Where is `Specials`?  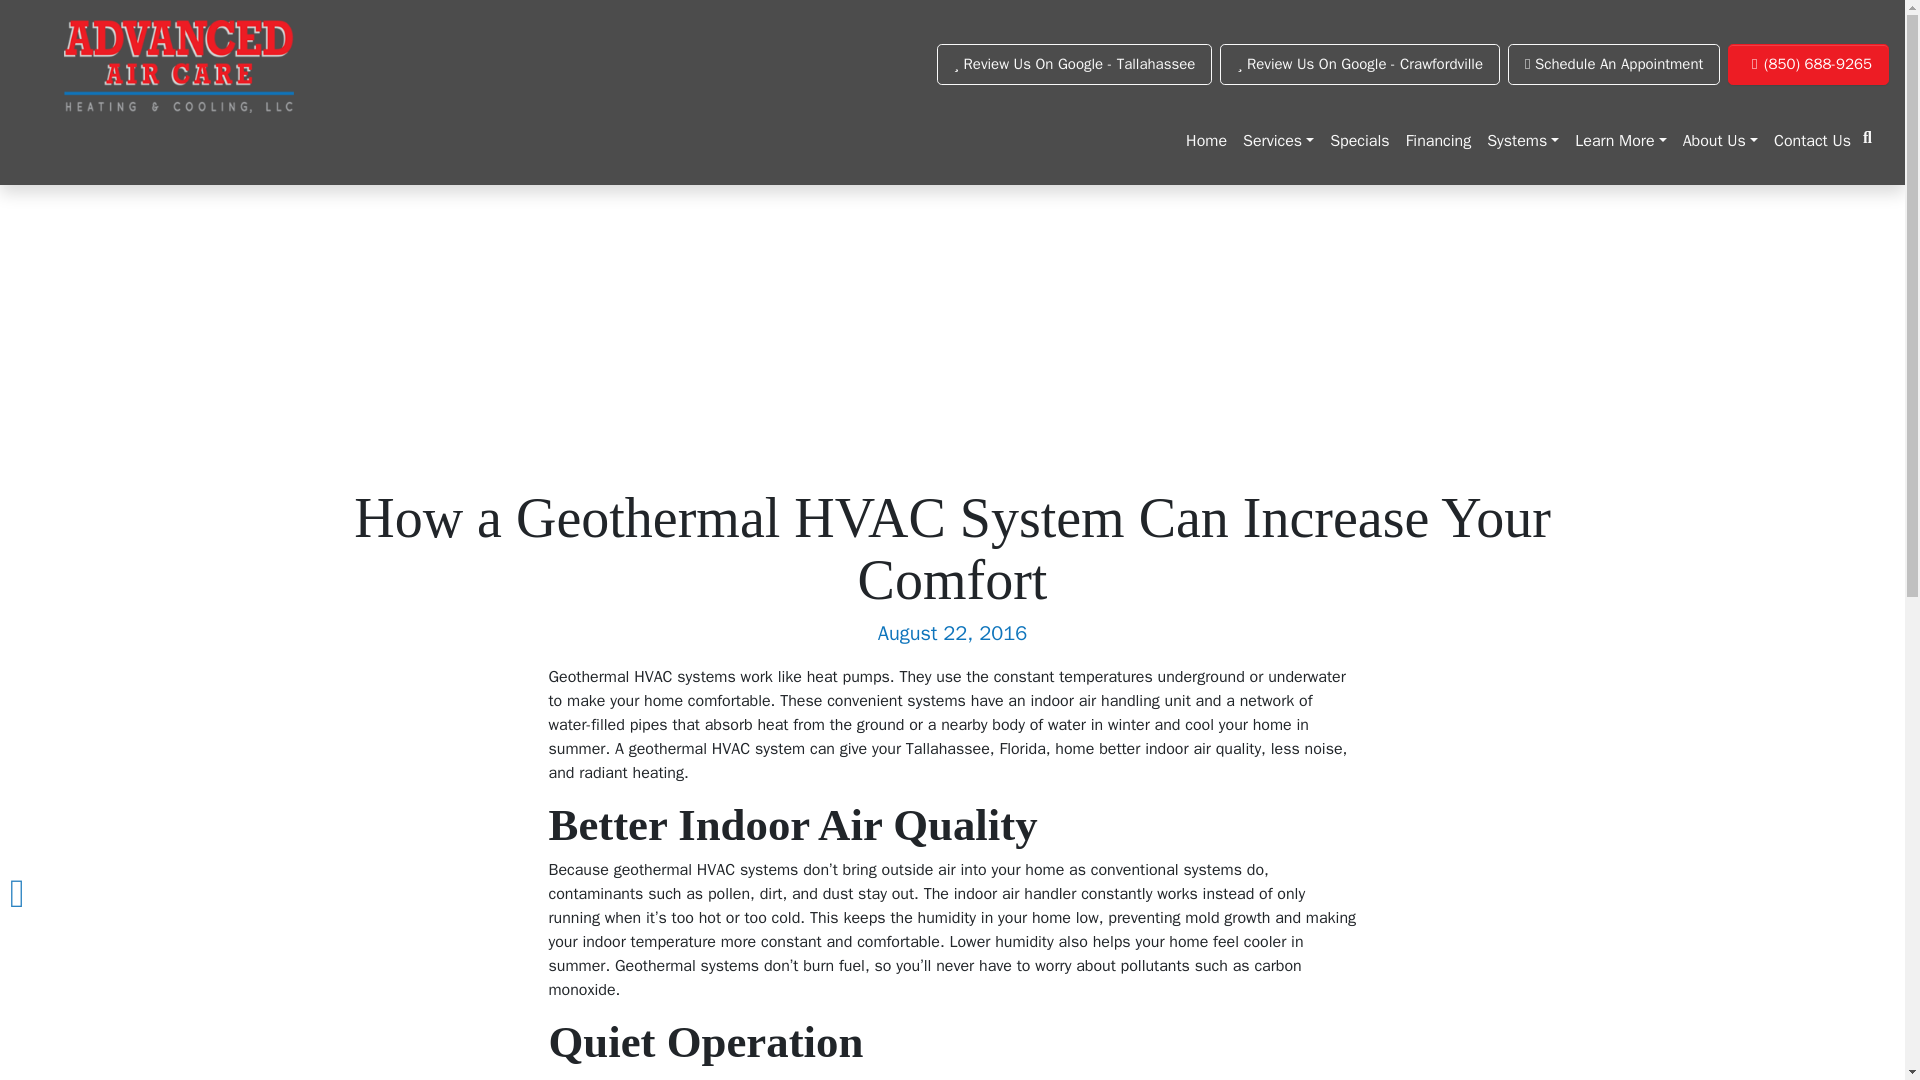
Specials is located at coordinates (1360, 140).